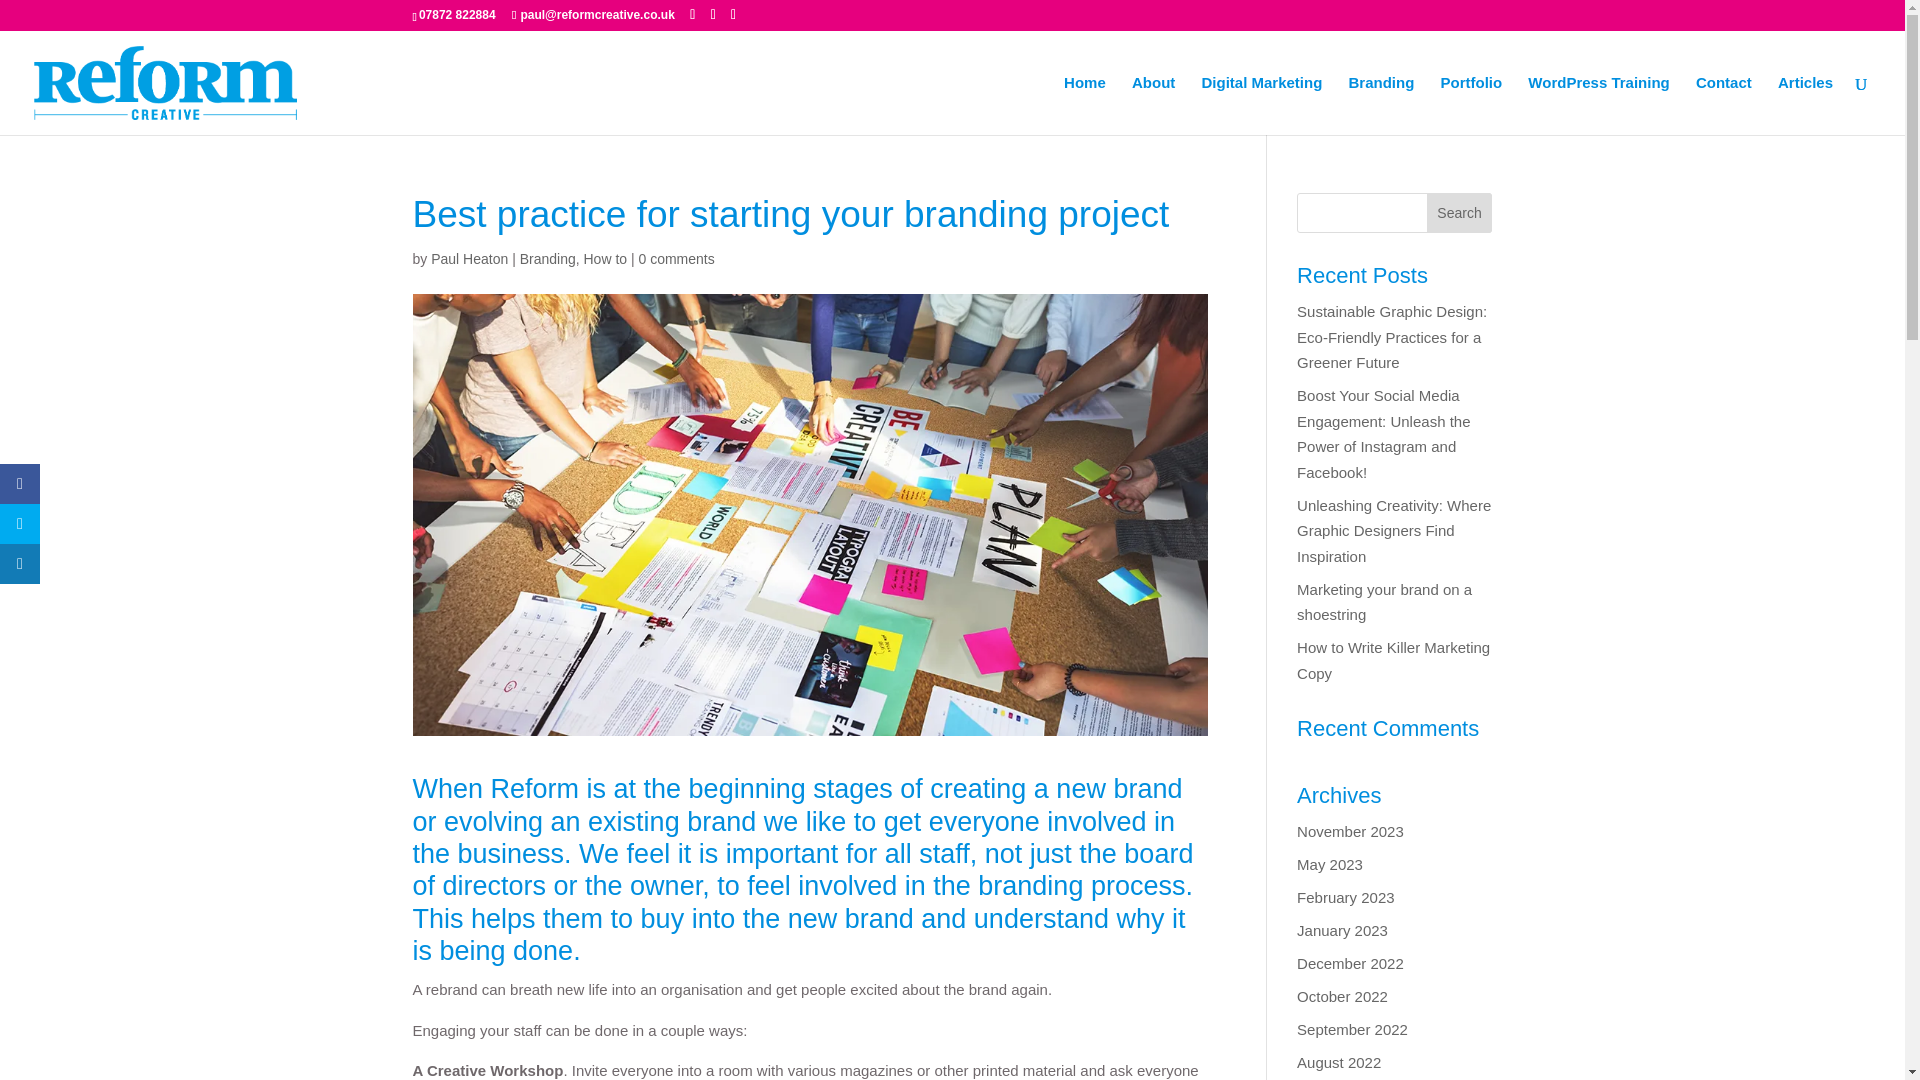  I want to click on 0 comments, so click(676, 258).